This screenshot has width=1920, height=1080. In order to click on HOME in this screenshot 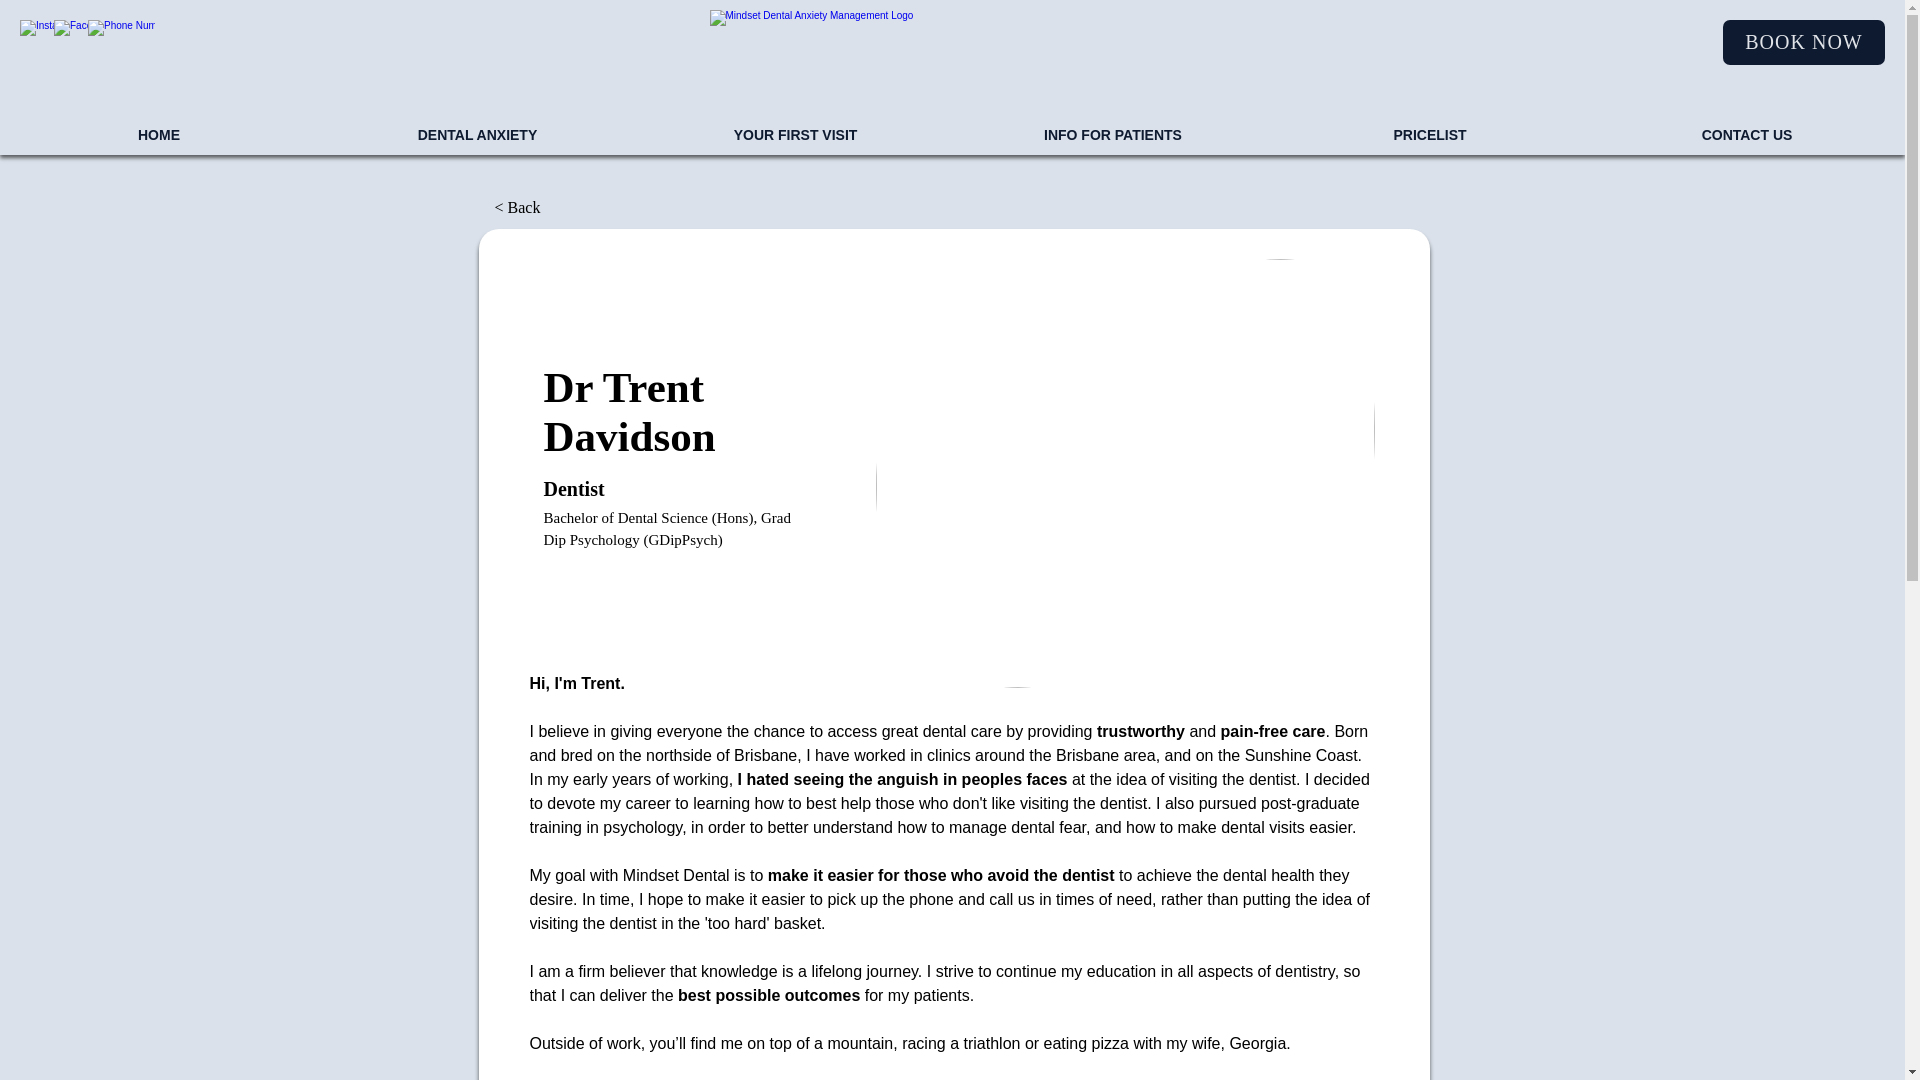, I will do `click(159, 134)`.